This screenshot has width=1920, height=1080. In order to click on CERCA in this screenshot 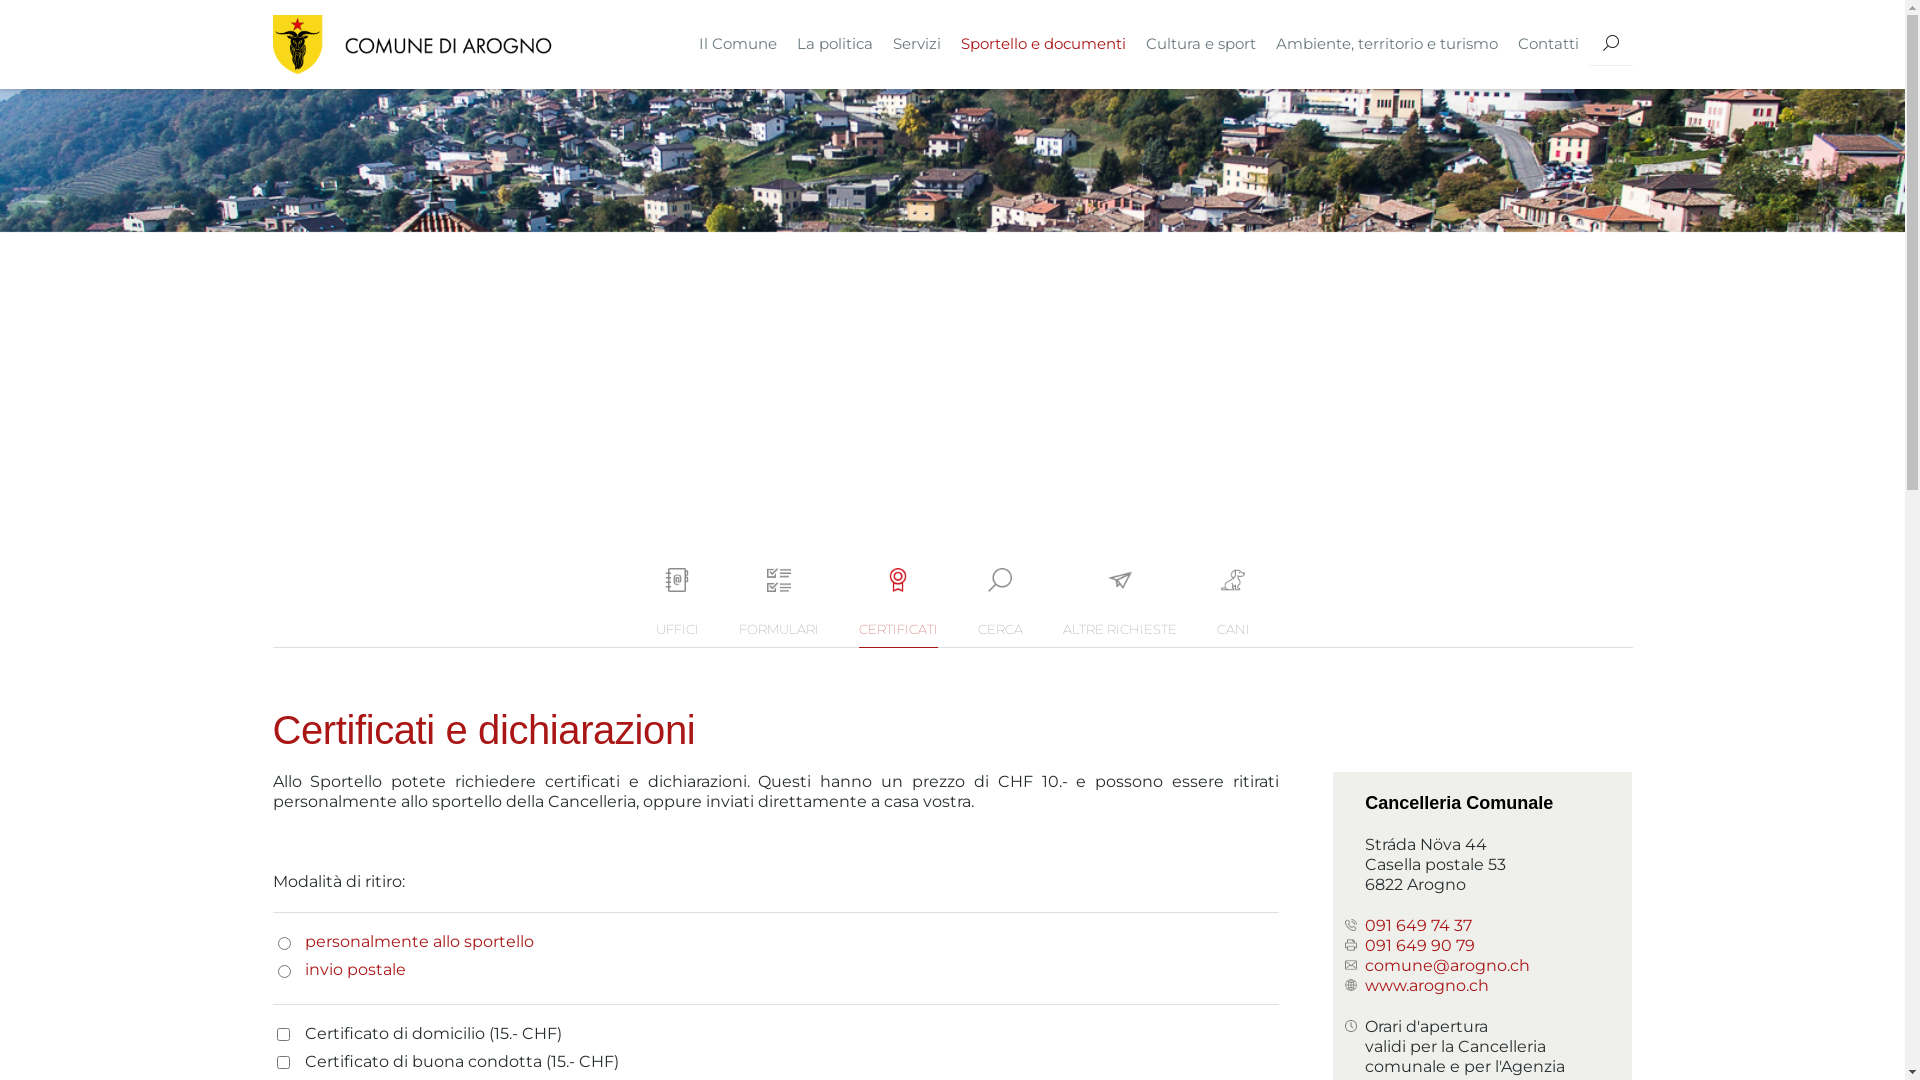, I will do `click(1000, 608)`.